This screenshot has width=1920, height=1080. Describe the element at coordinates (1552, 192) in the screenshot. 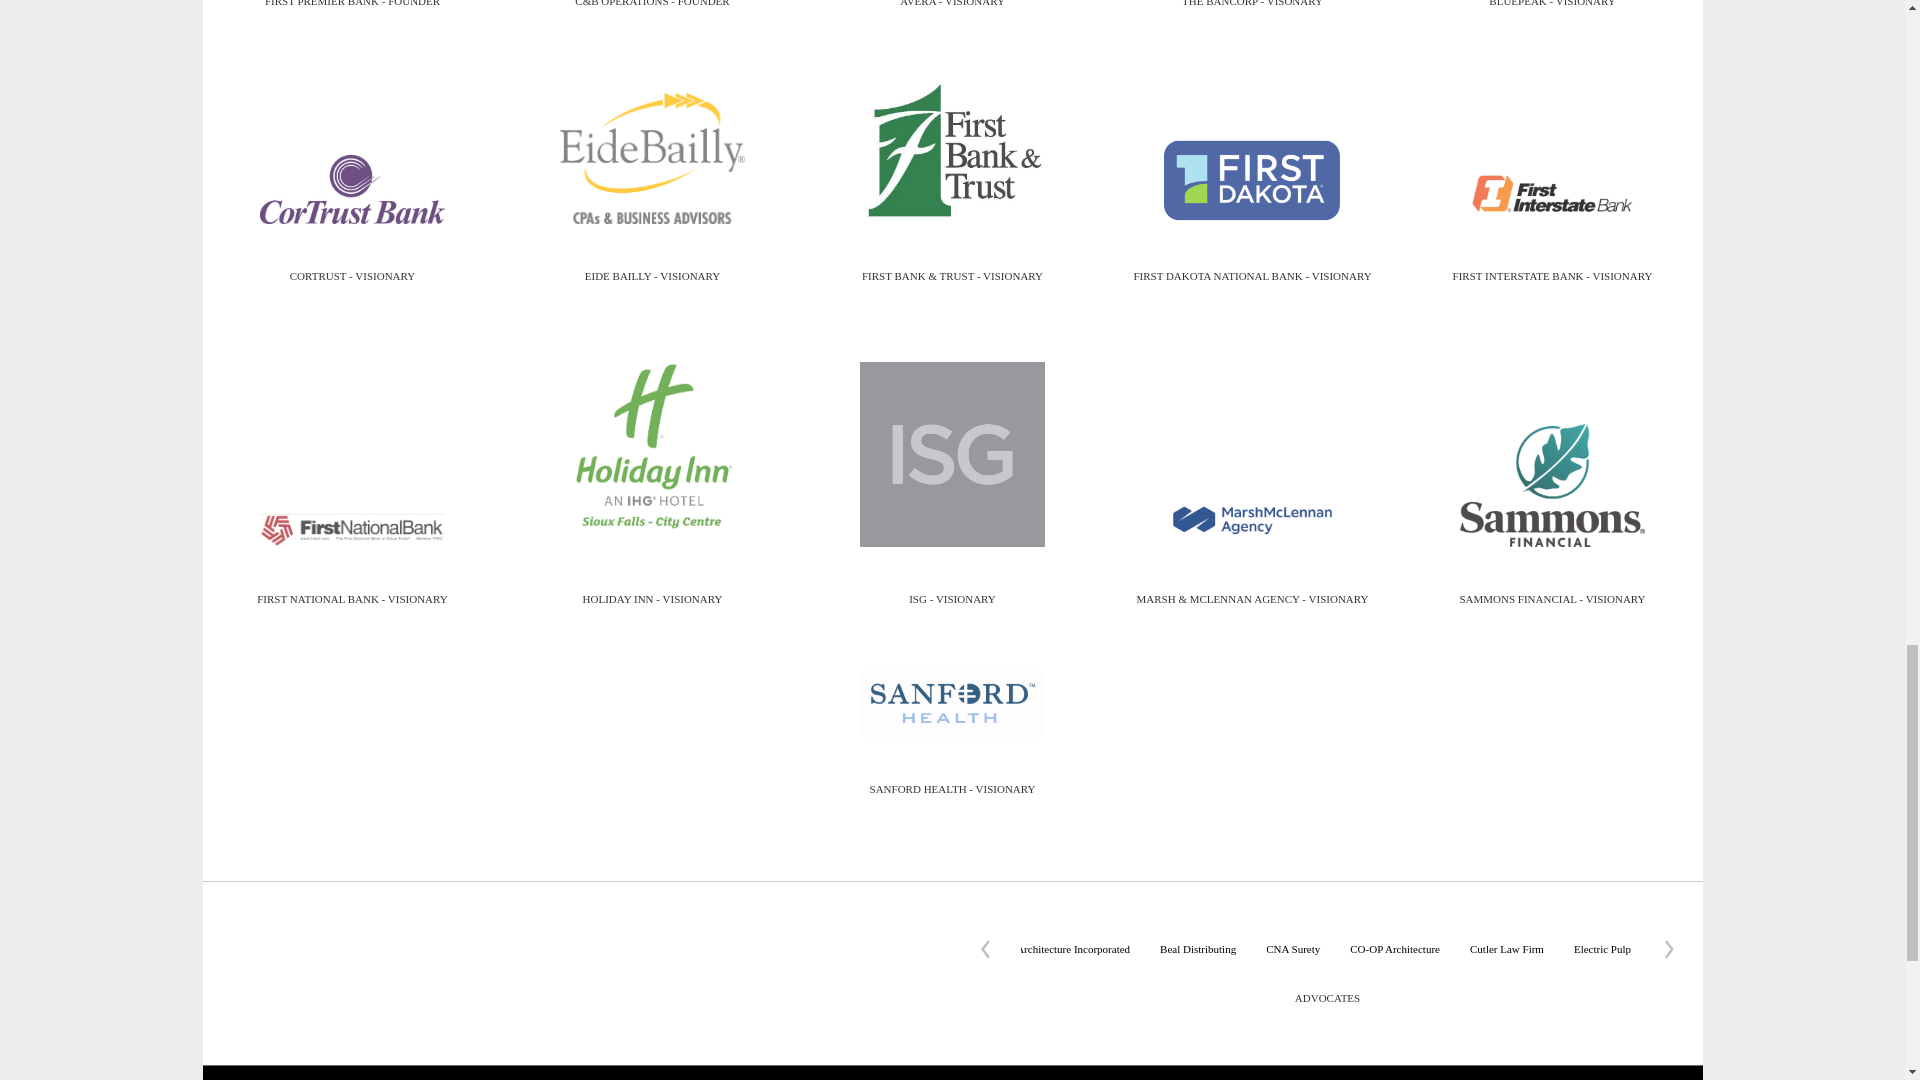

I see `First Interstate Bank - VISIONARY` at that location.